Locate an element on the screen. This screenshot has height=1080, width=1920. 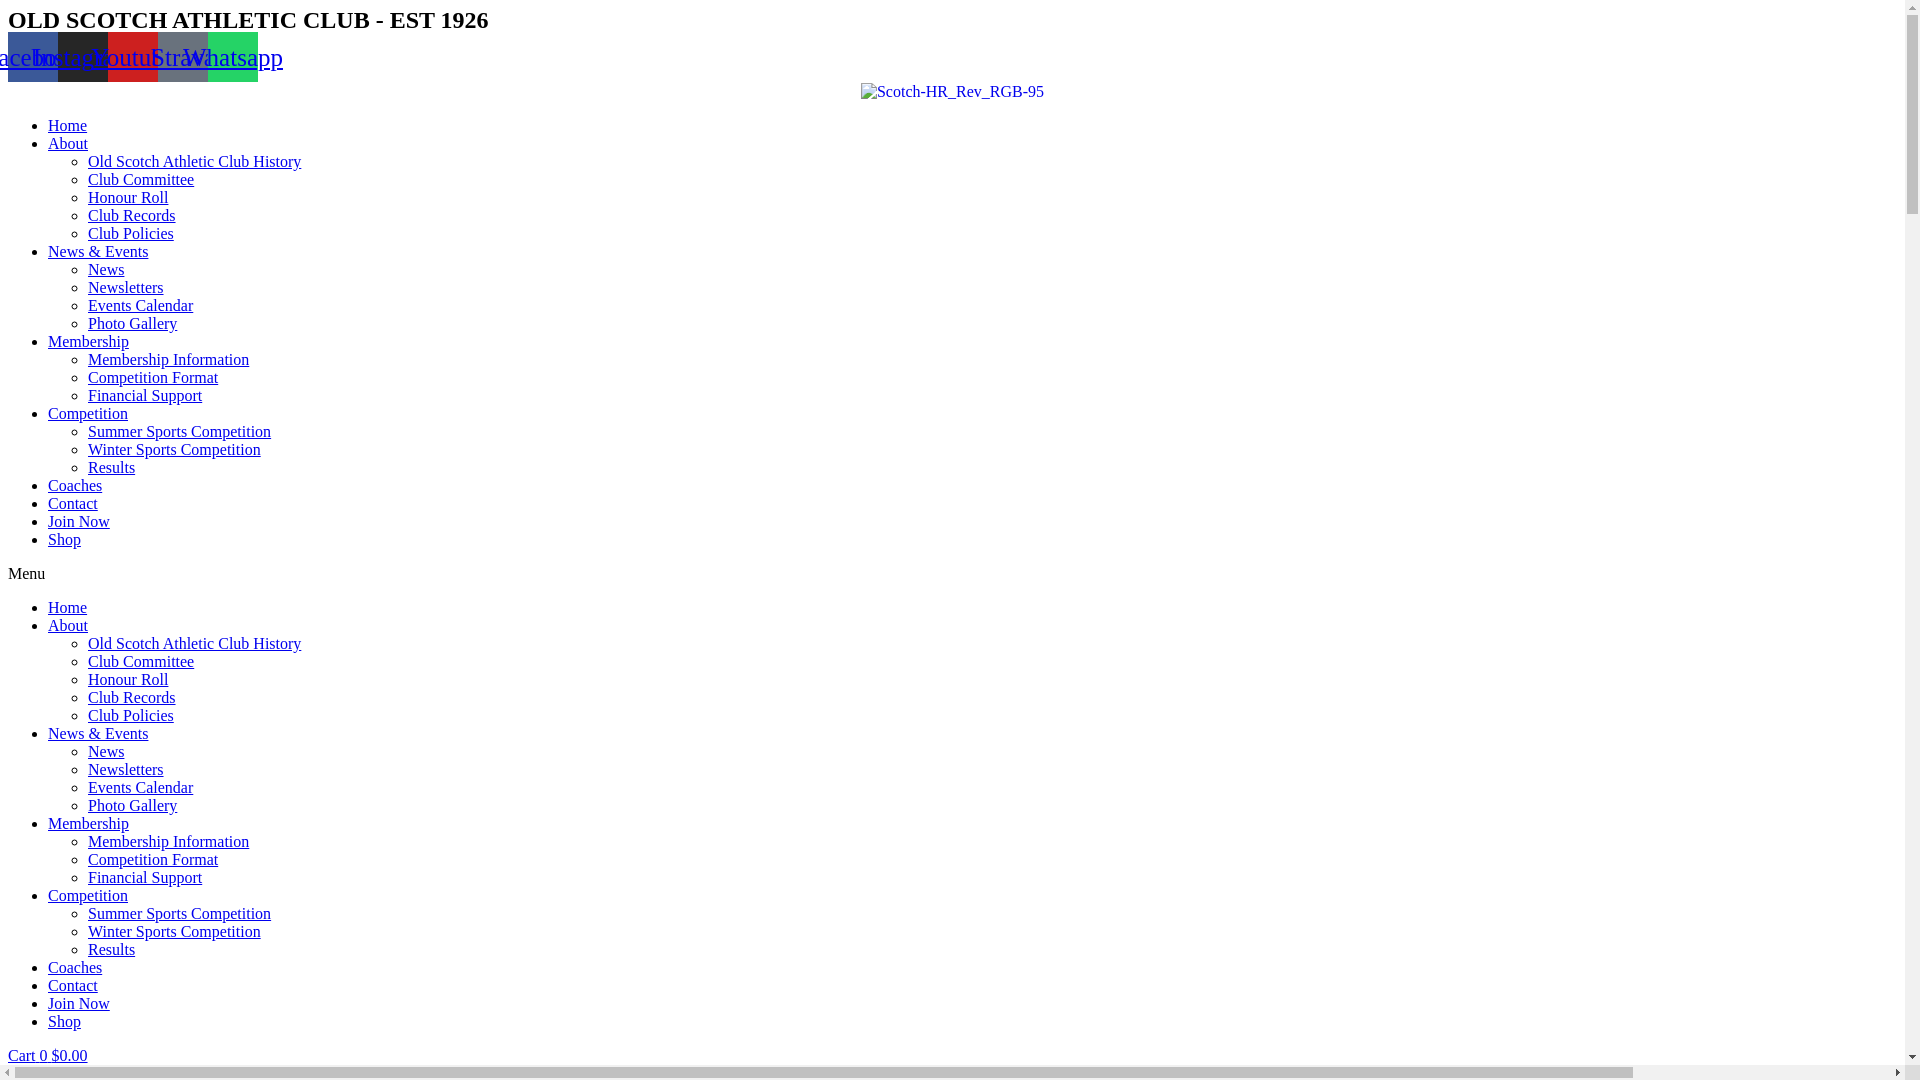
Scotch-HR_Rev_RGB-95 is located at coordinates (952, 92).